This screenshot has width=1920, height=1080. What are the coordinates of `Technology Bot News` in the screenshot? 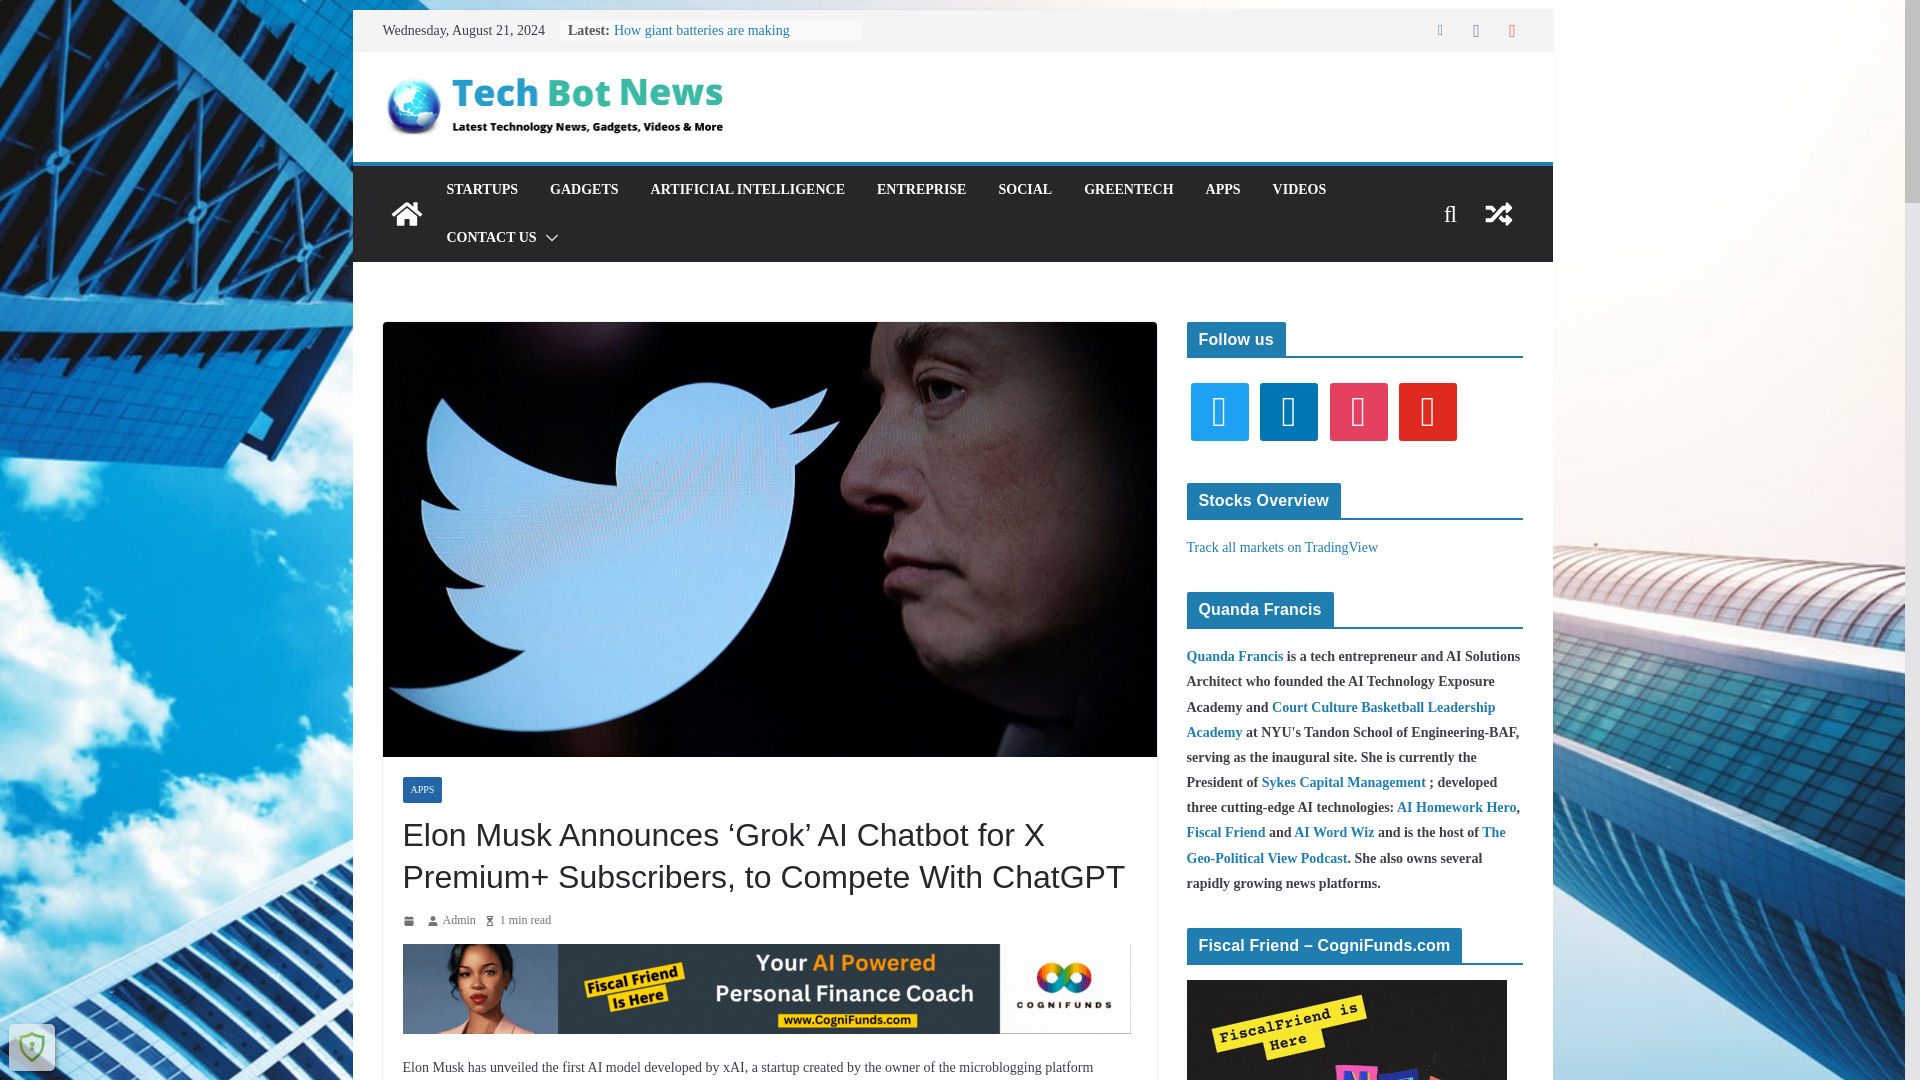 It's located at (406, 214).